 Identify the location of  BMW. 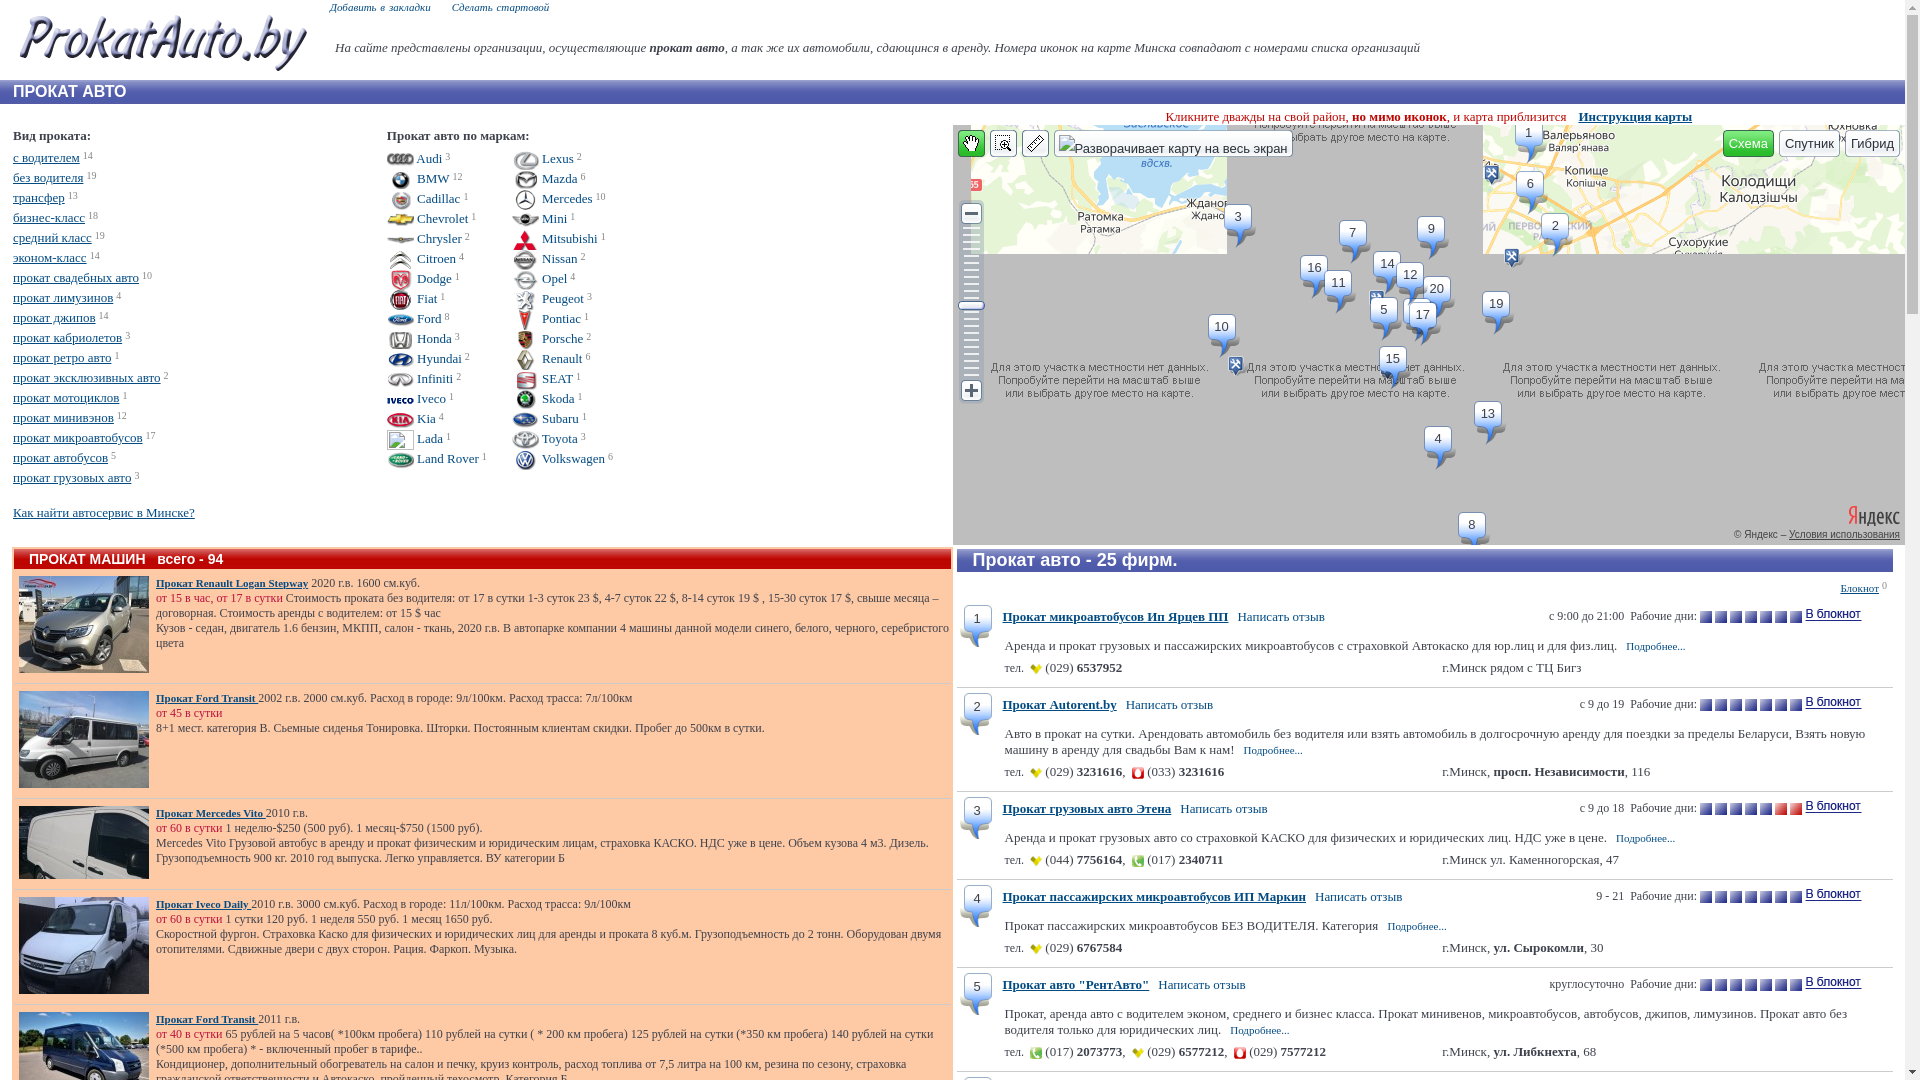
(418, 178).